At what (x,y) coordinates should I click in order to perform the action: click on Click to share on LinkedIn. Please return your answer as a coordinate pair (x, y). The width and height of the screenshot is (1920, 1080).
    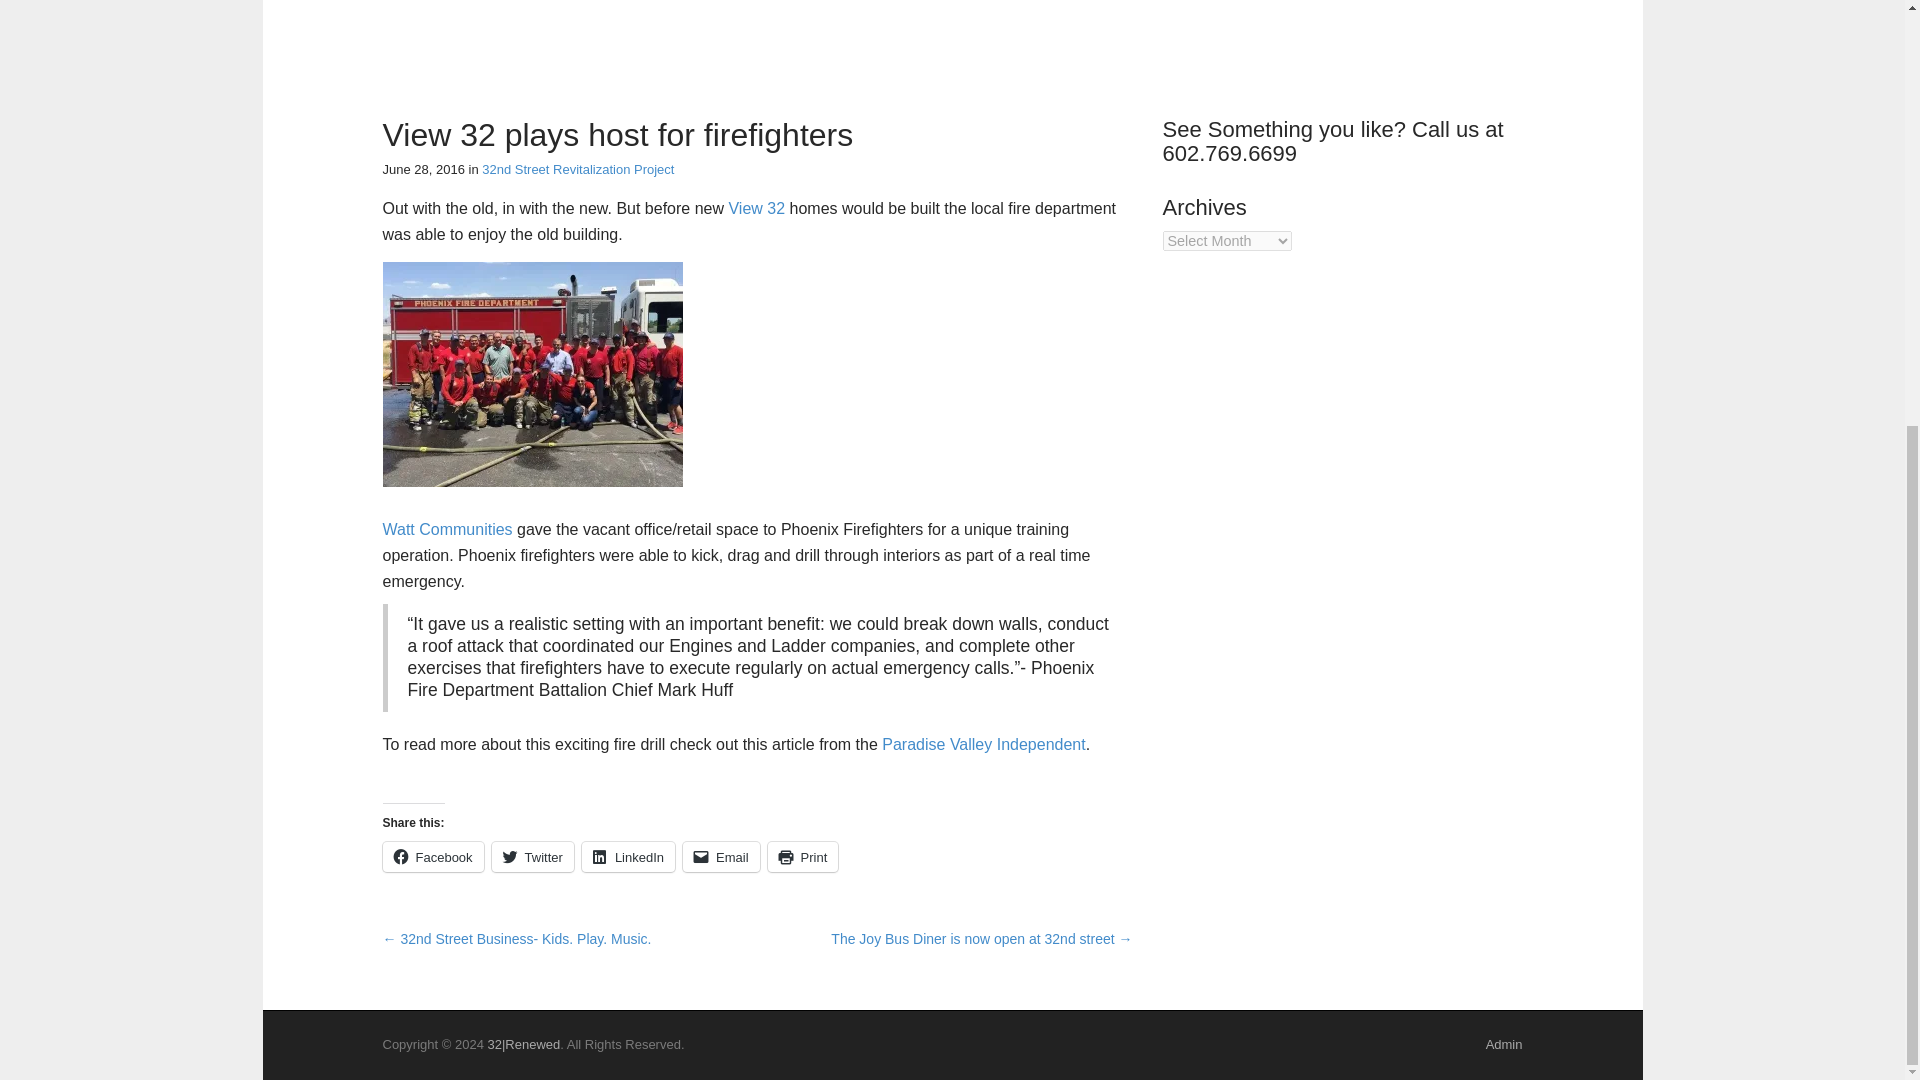
    Looking at the image, I should click on (628, 856).